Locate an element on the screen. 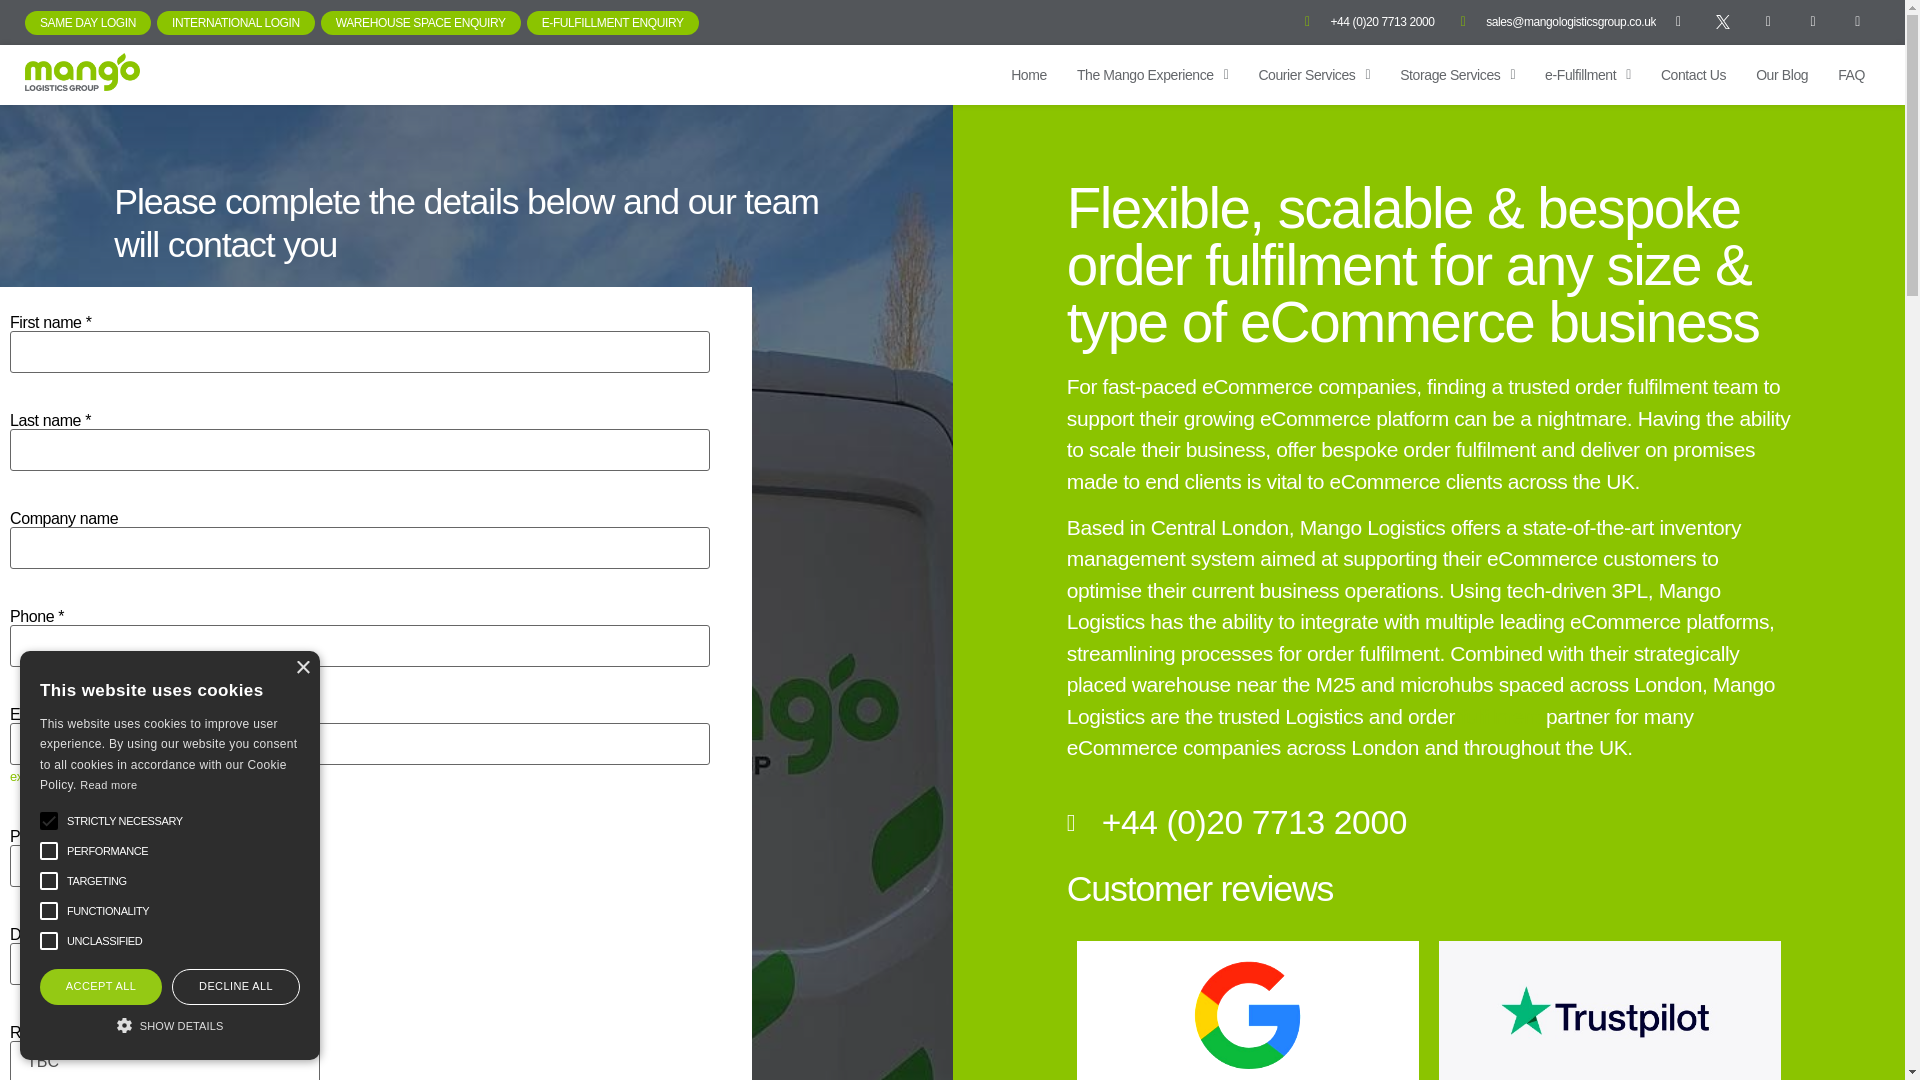 This screenshot has width=1920, height=1080. Storage Services is located at coordinates (1457, 74).